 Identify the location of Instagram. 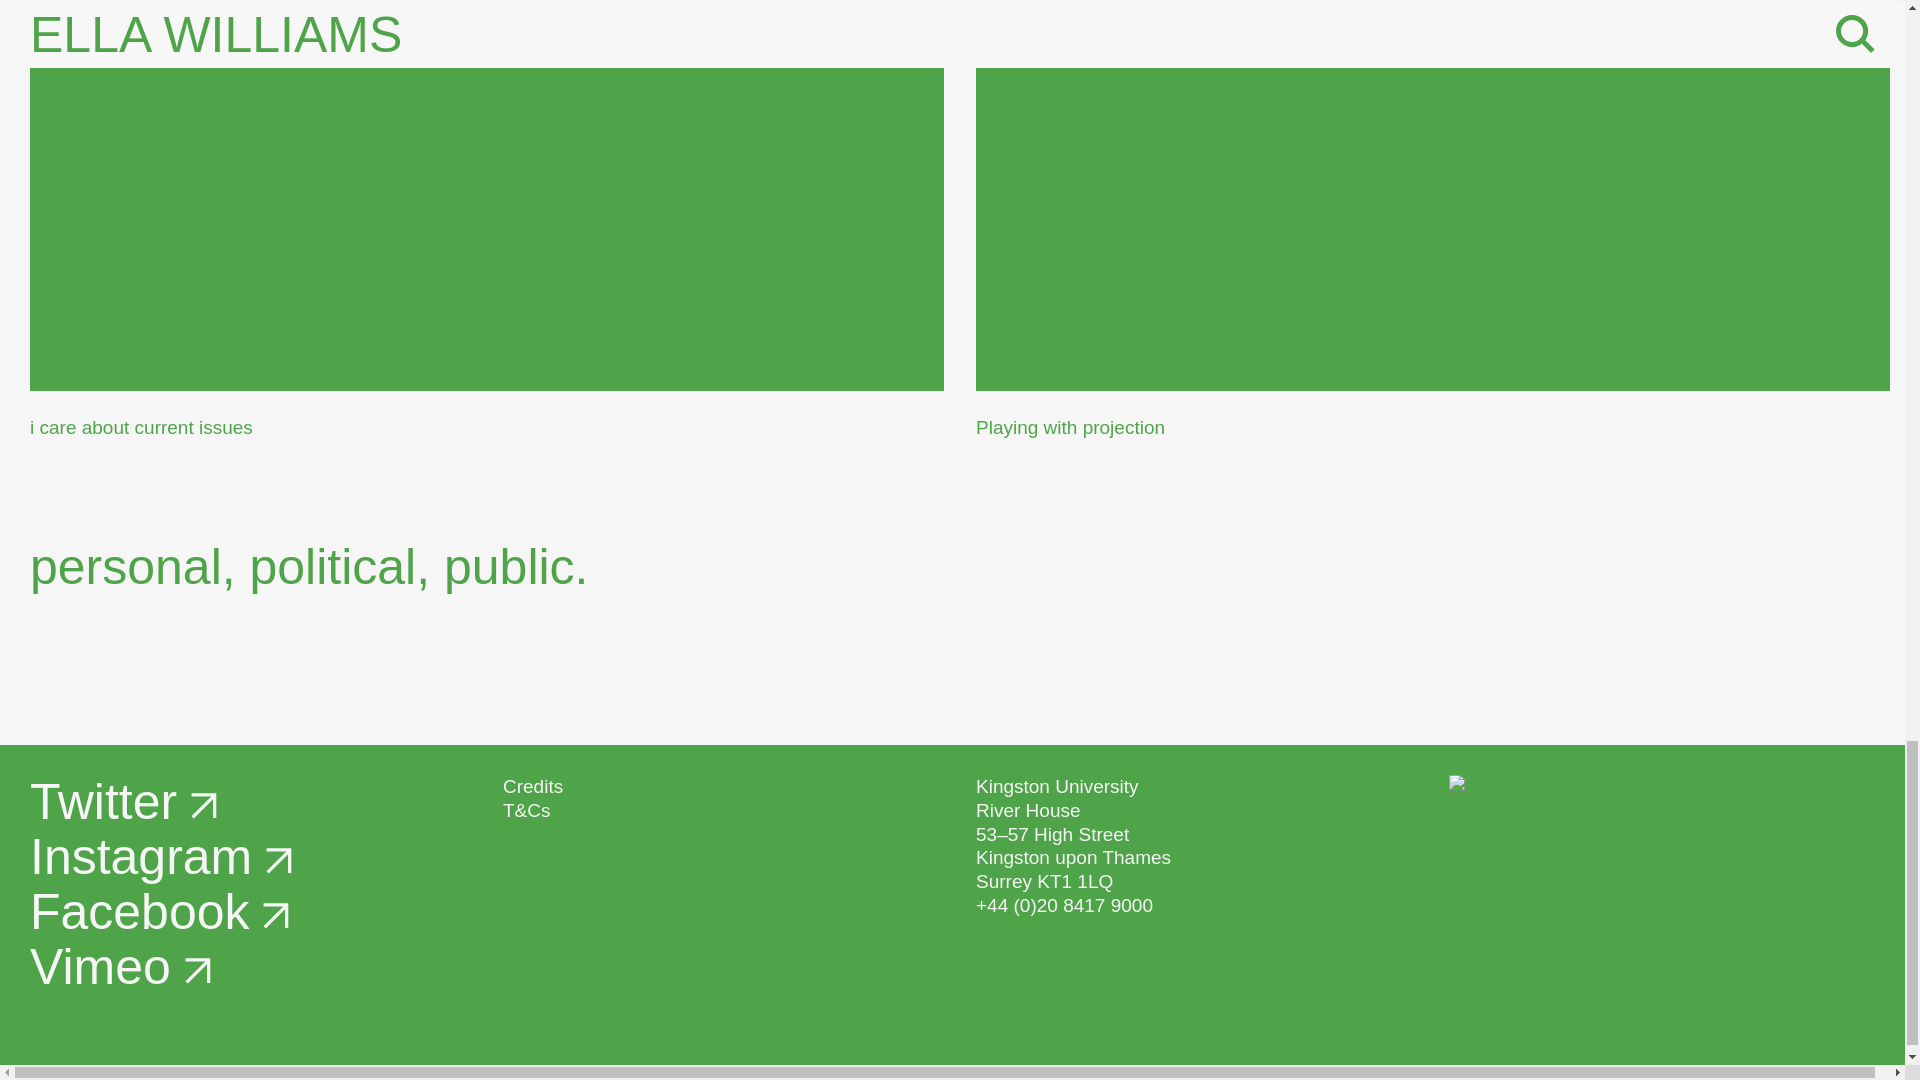
(160, 856).